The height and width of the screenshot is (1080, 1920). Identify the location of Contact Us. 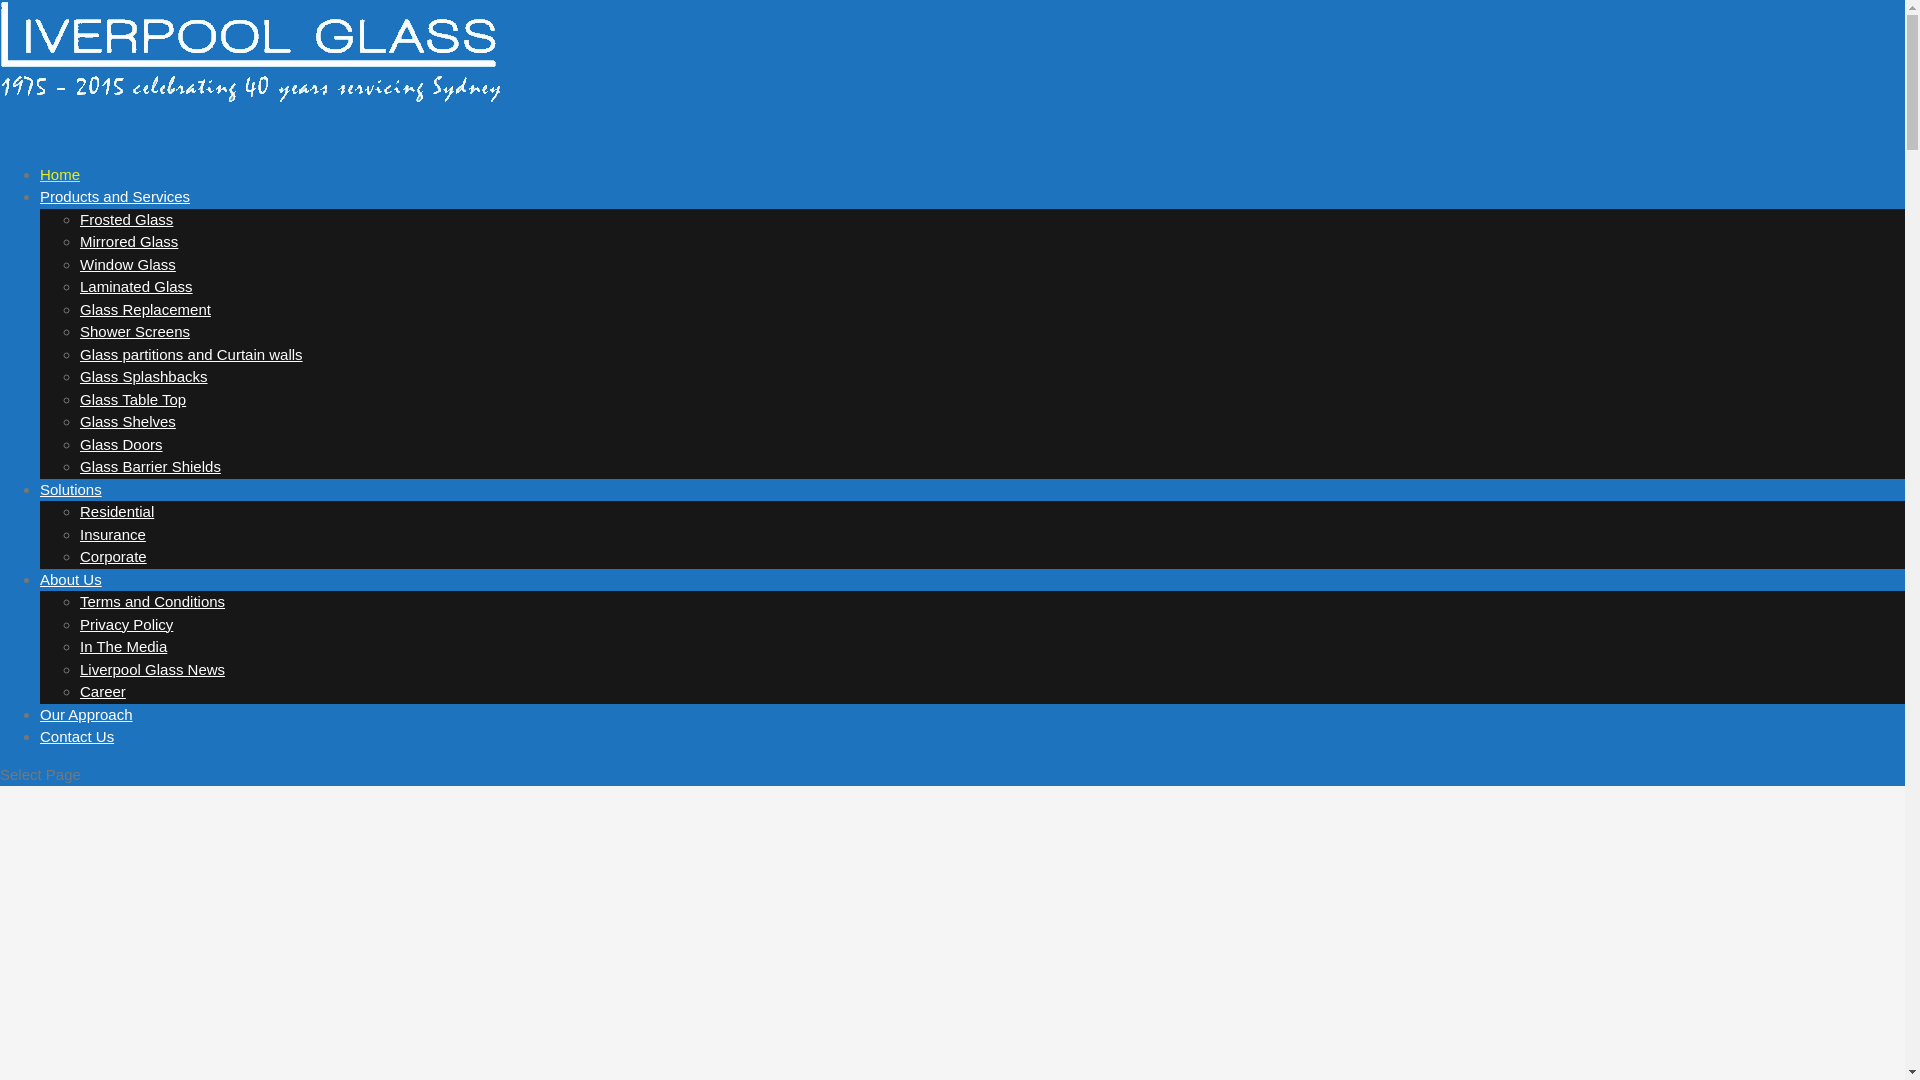
(77, 756).